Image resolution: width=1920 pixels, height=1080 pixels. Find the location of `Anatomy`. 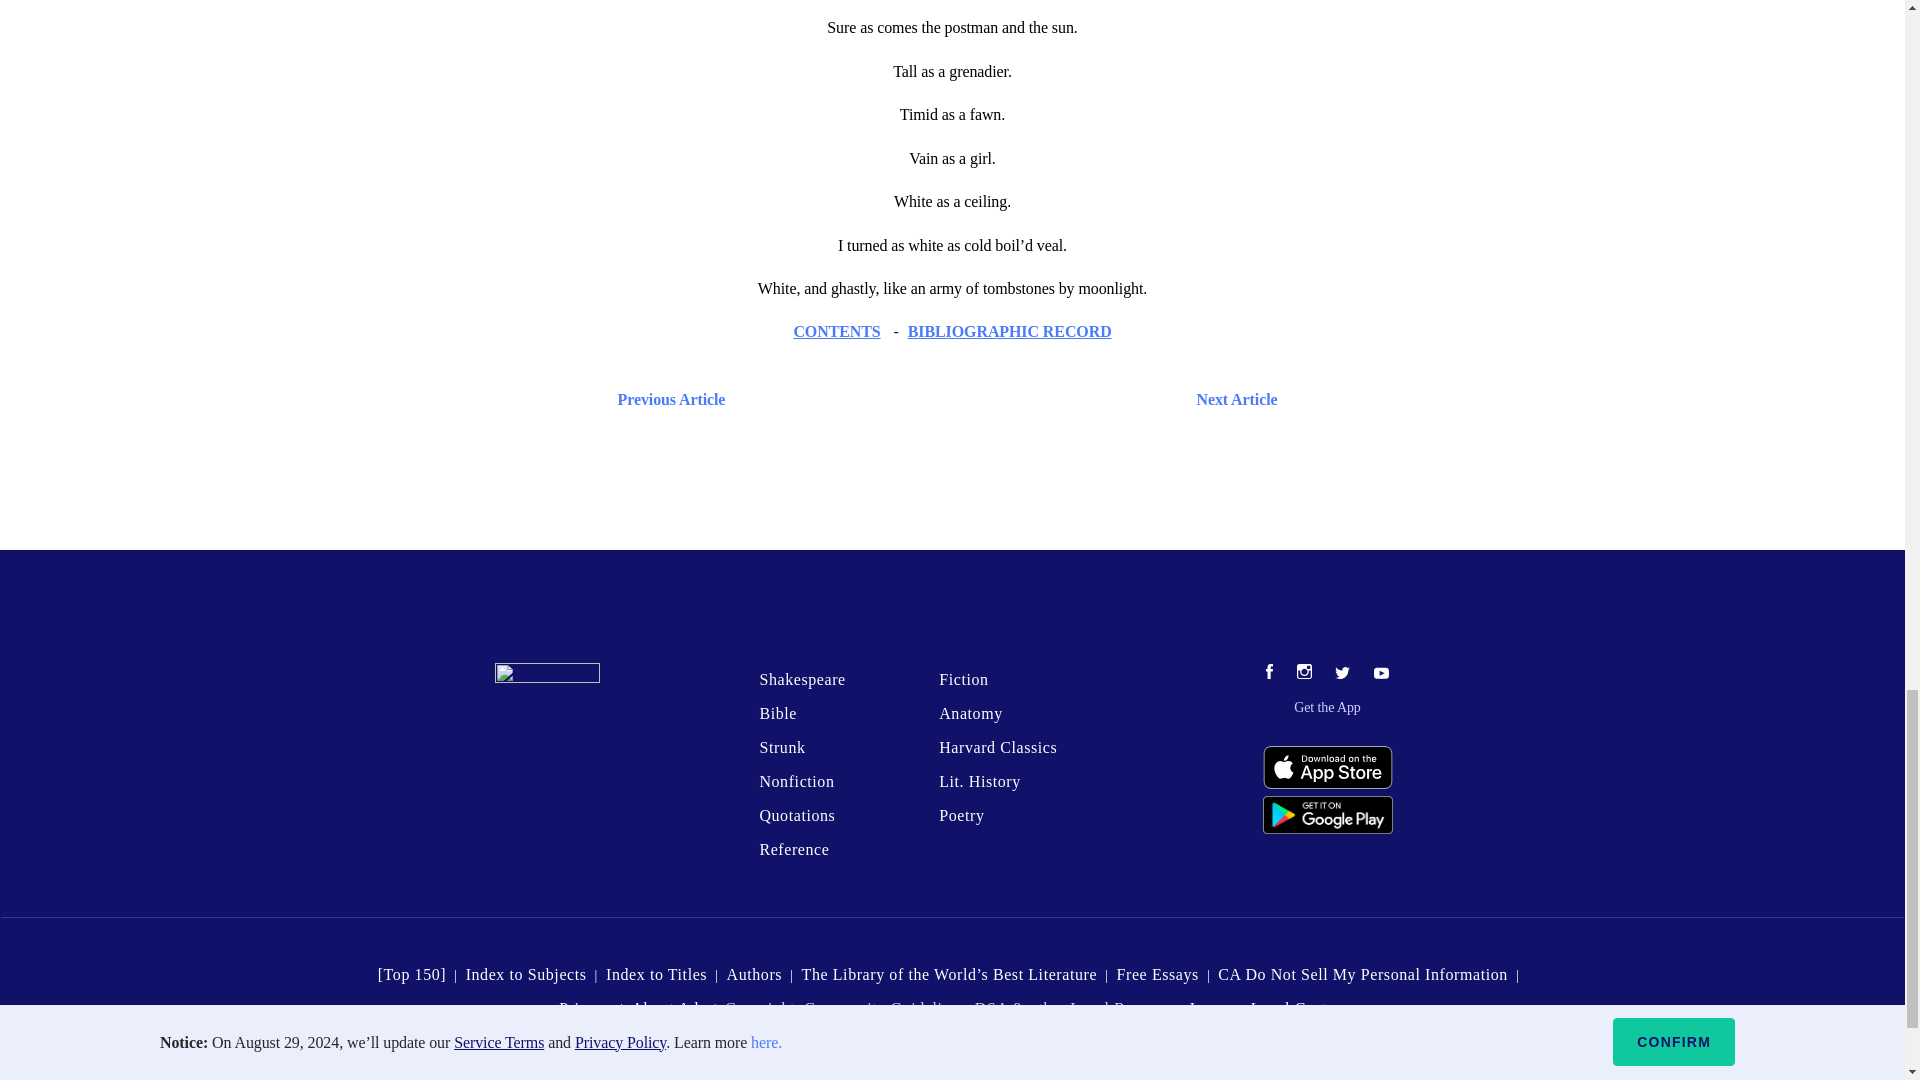

Anatomy is located at coordinates (970, 714).